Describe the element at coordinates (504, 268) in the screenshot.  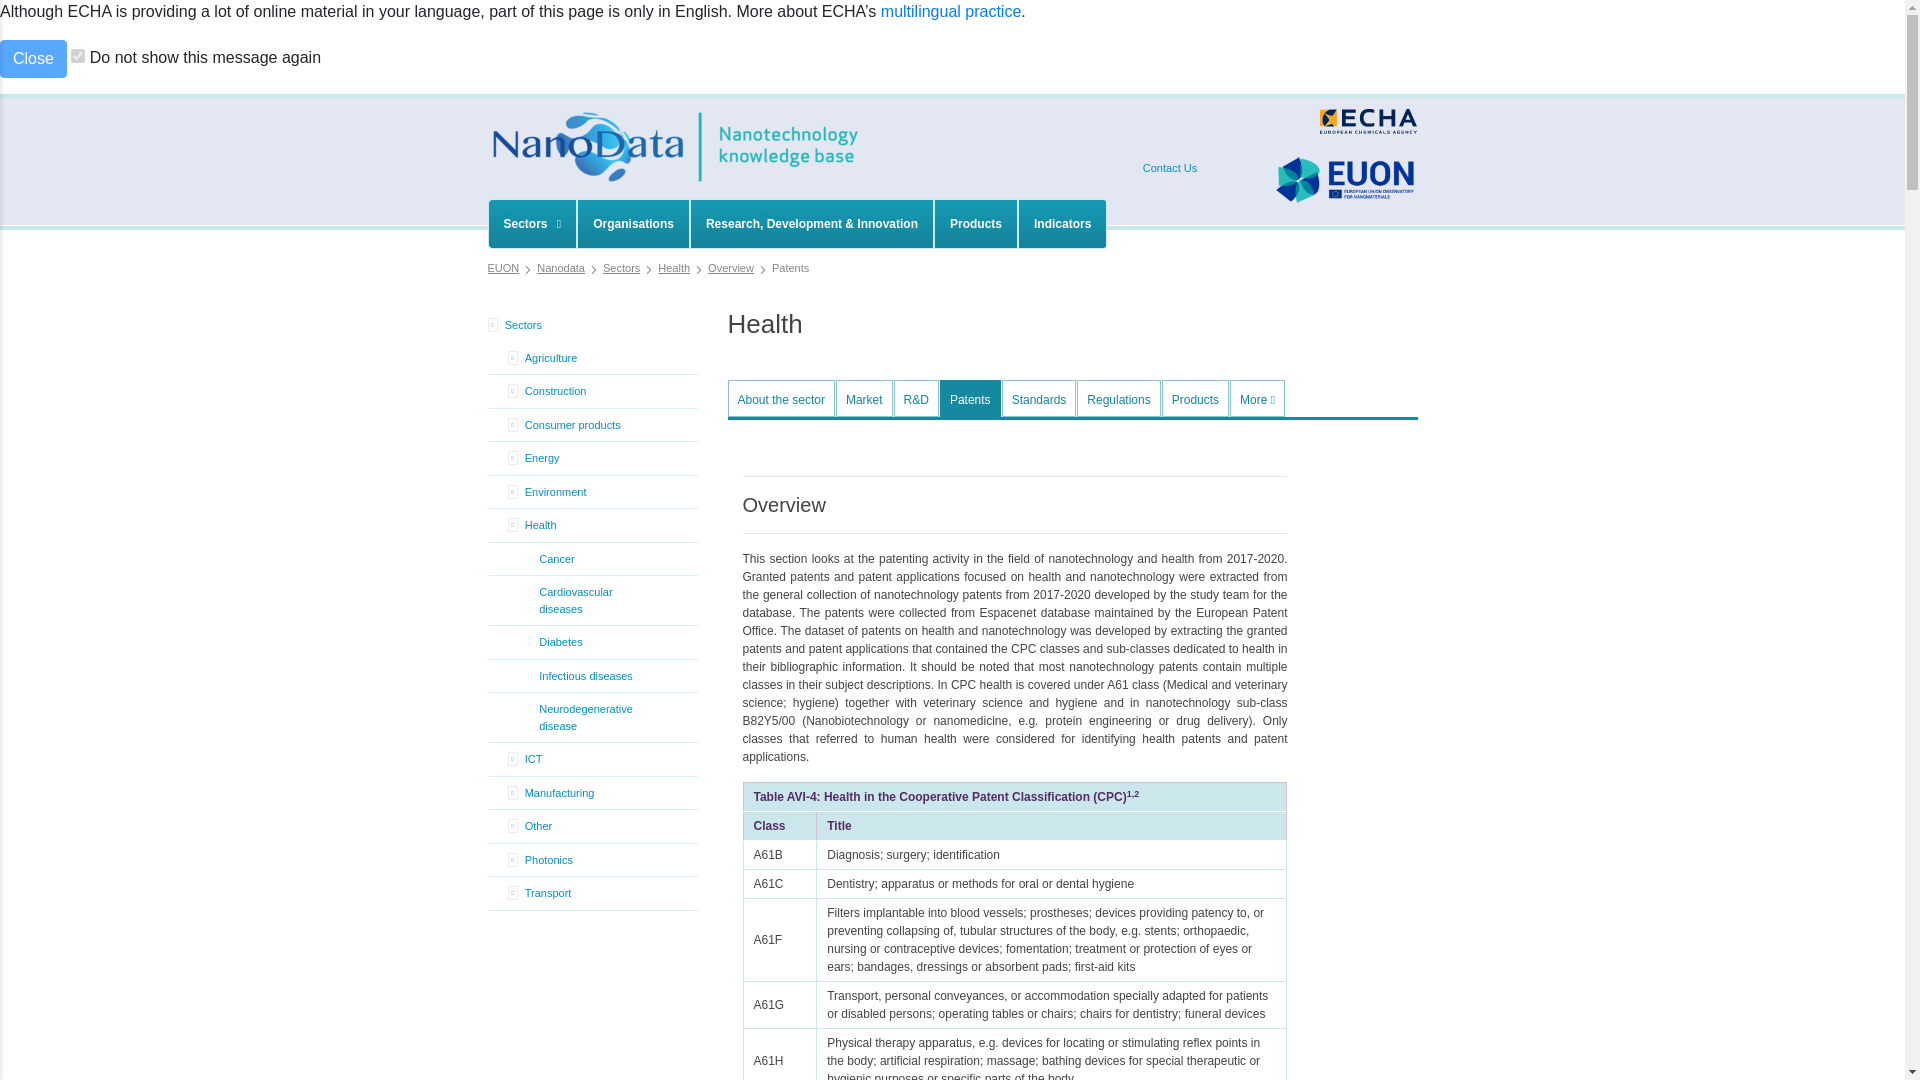
I see `EUON` at that location.